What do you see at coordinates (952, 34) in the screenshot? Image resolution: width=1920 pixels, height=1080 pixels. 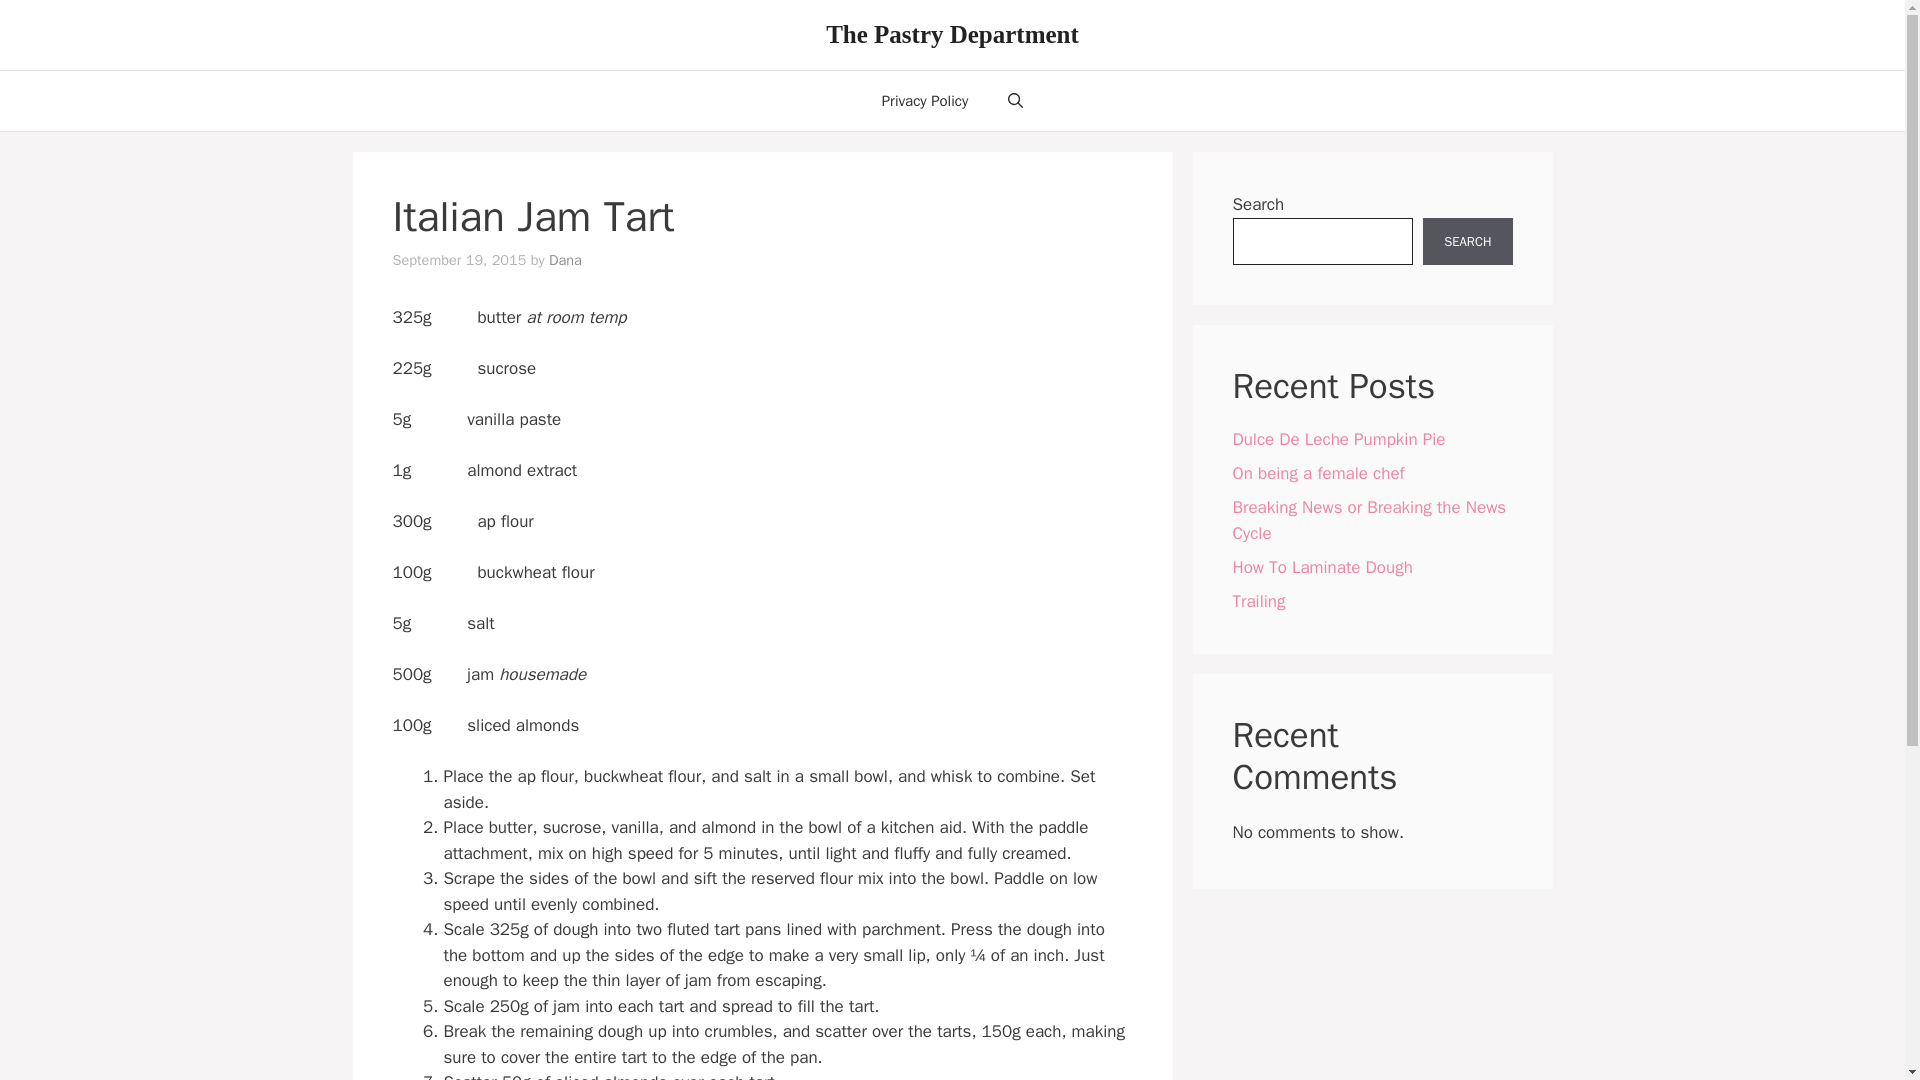 I see `The Pastry Department` at bounding box center [952, 34].